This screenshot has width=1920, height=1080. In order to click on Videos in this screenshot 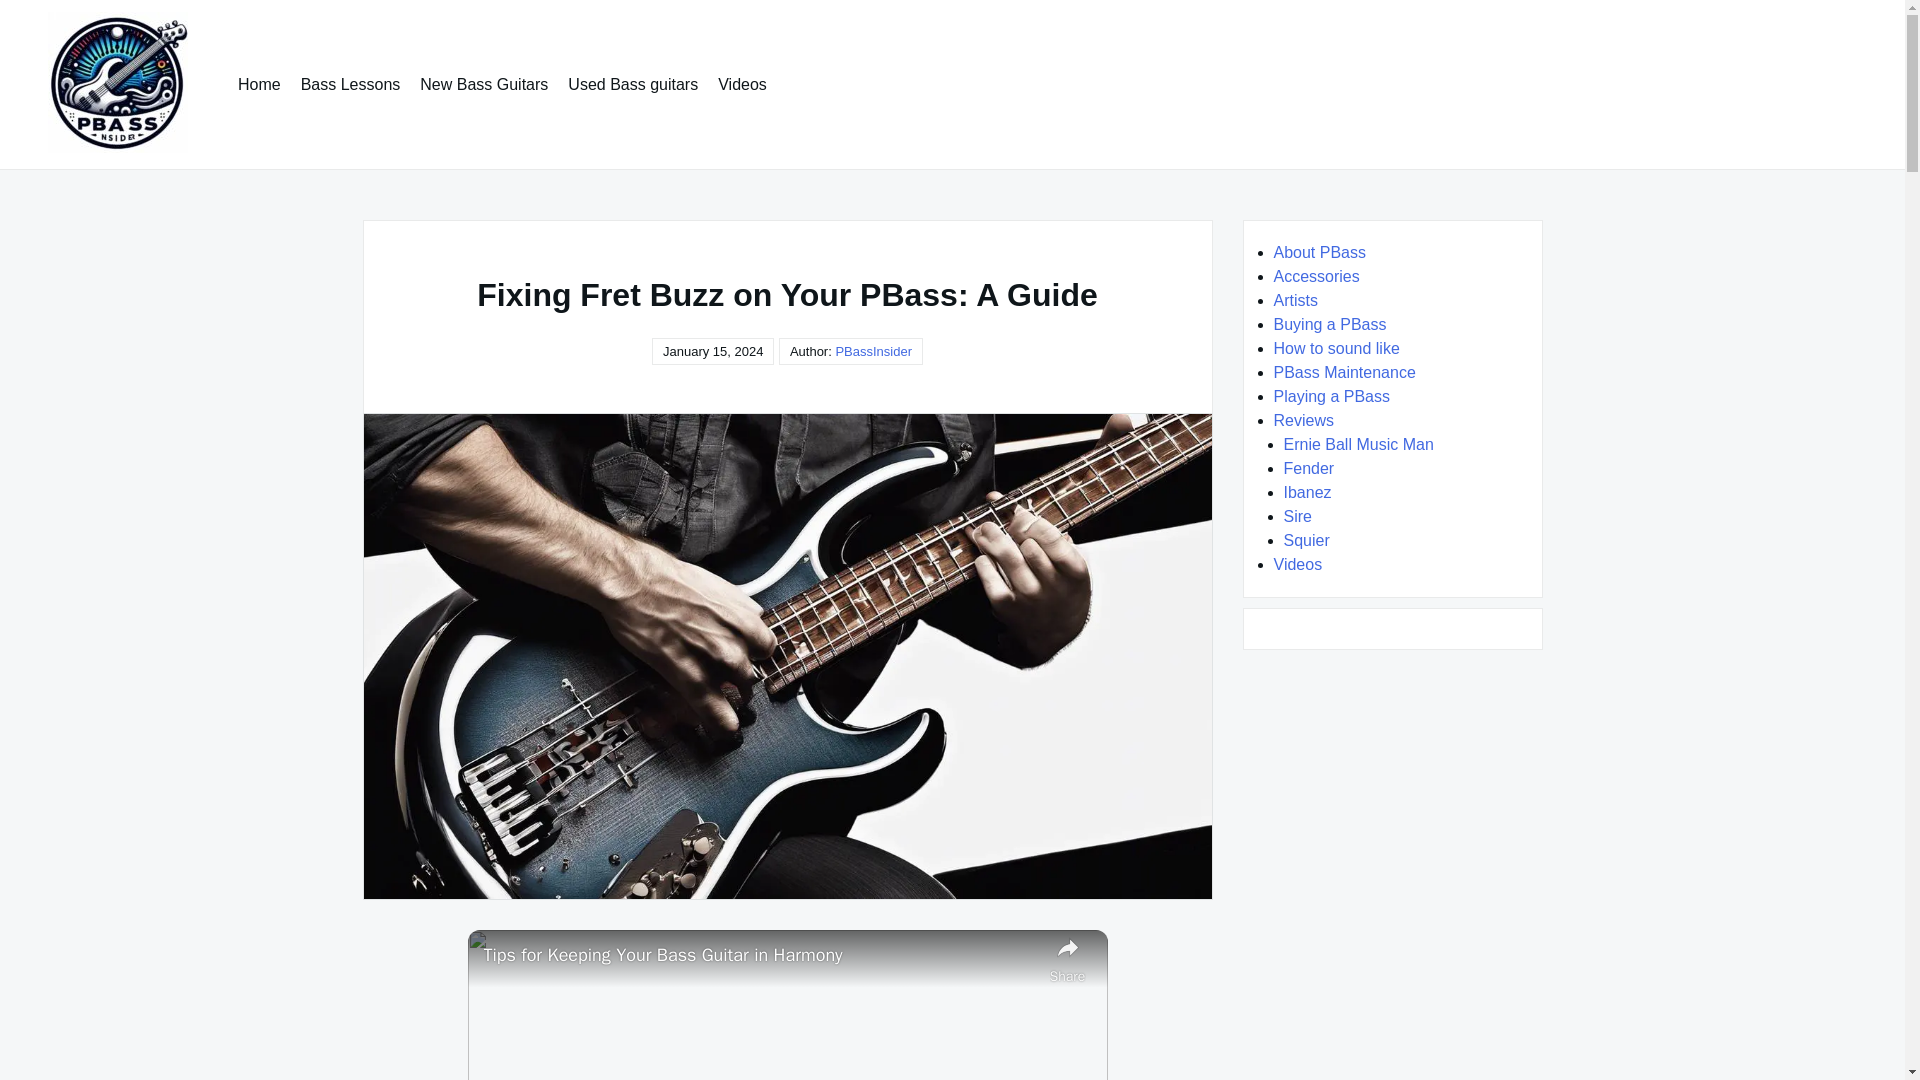, I will do `click(742, 84)`.